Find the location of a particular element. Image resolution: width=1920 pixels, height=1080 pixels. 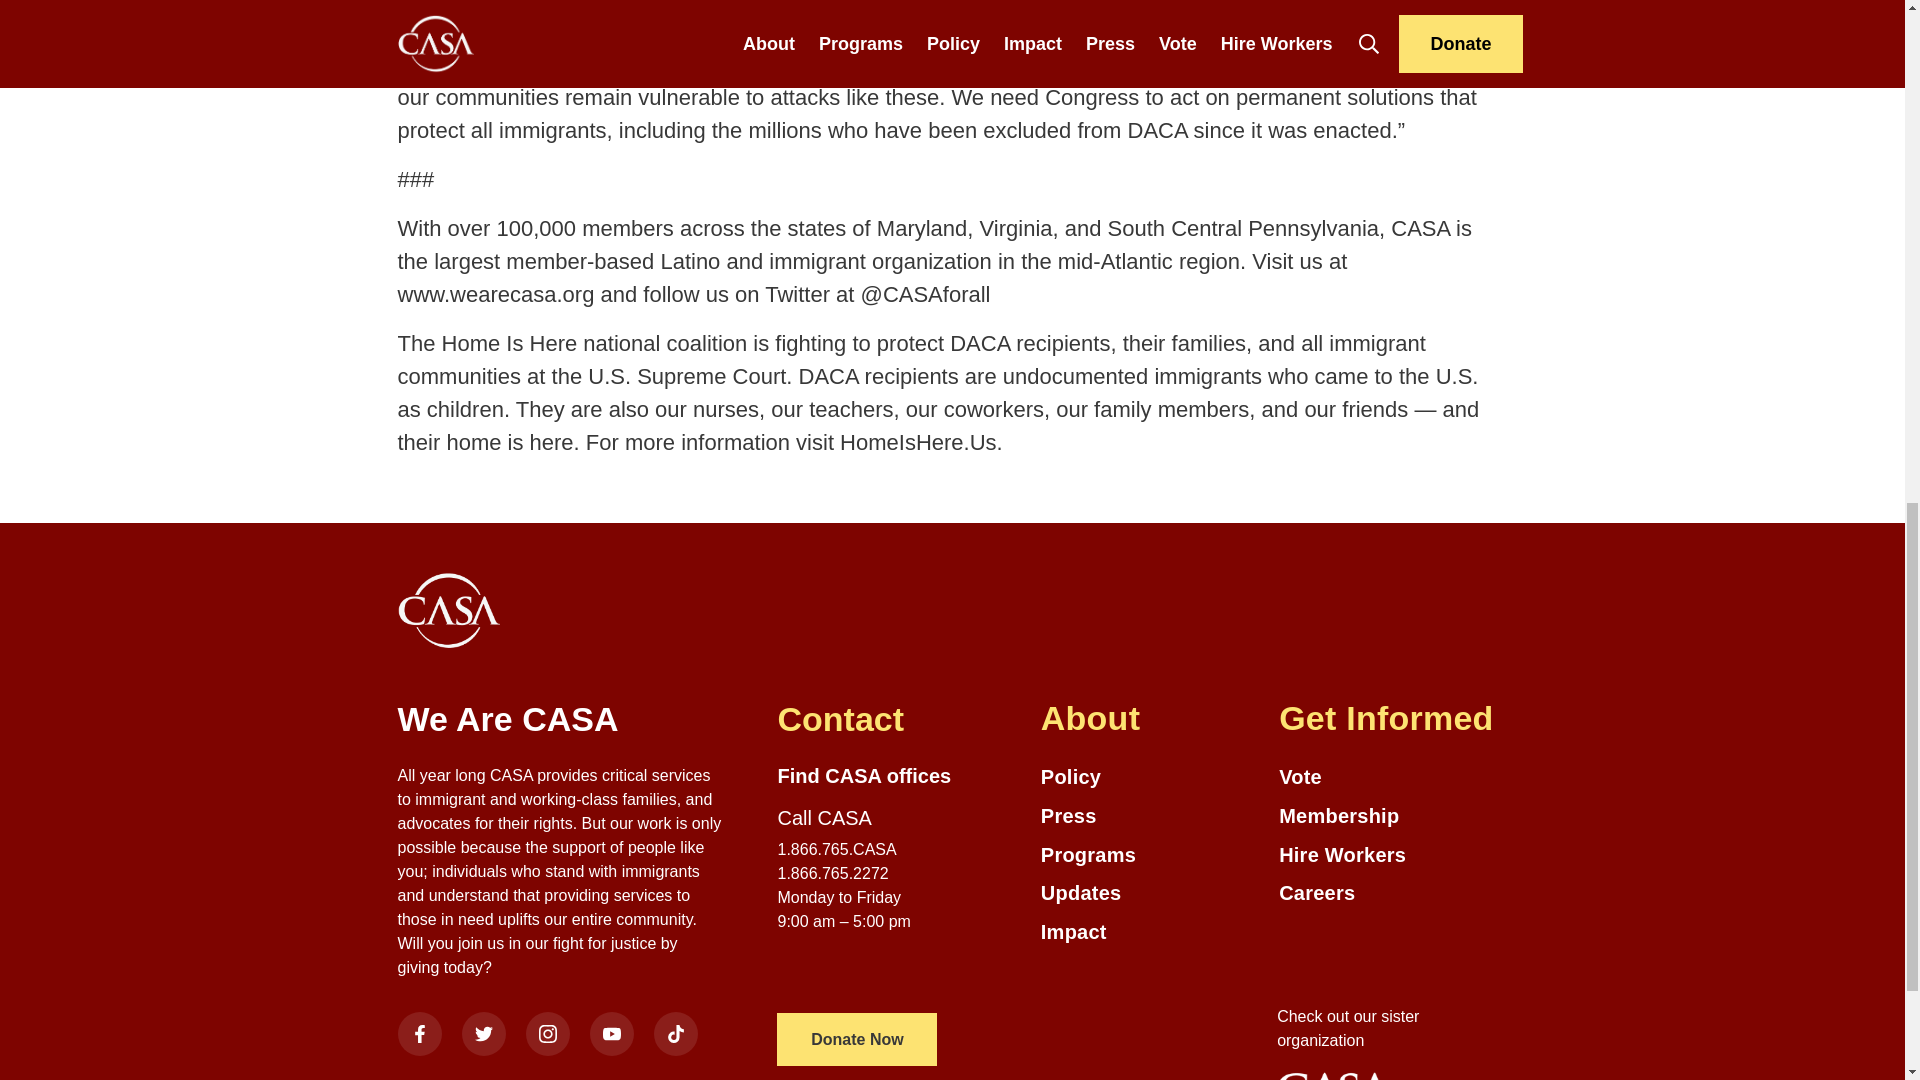

Contact is located at coordinates (888, 718).